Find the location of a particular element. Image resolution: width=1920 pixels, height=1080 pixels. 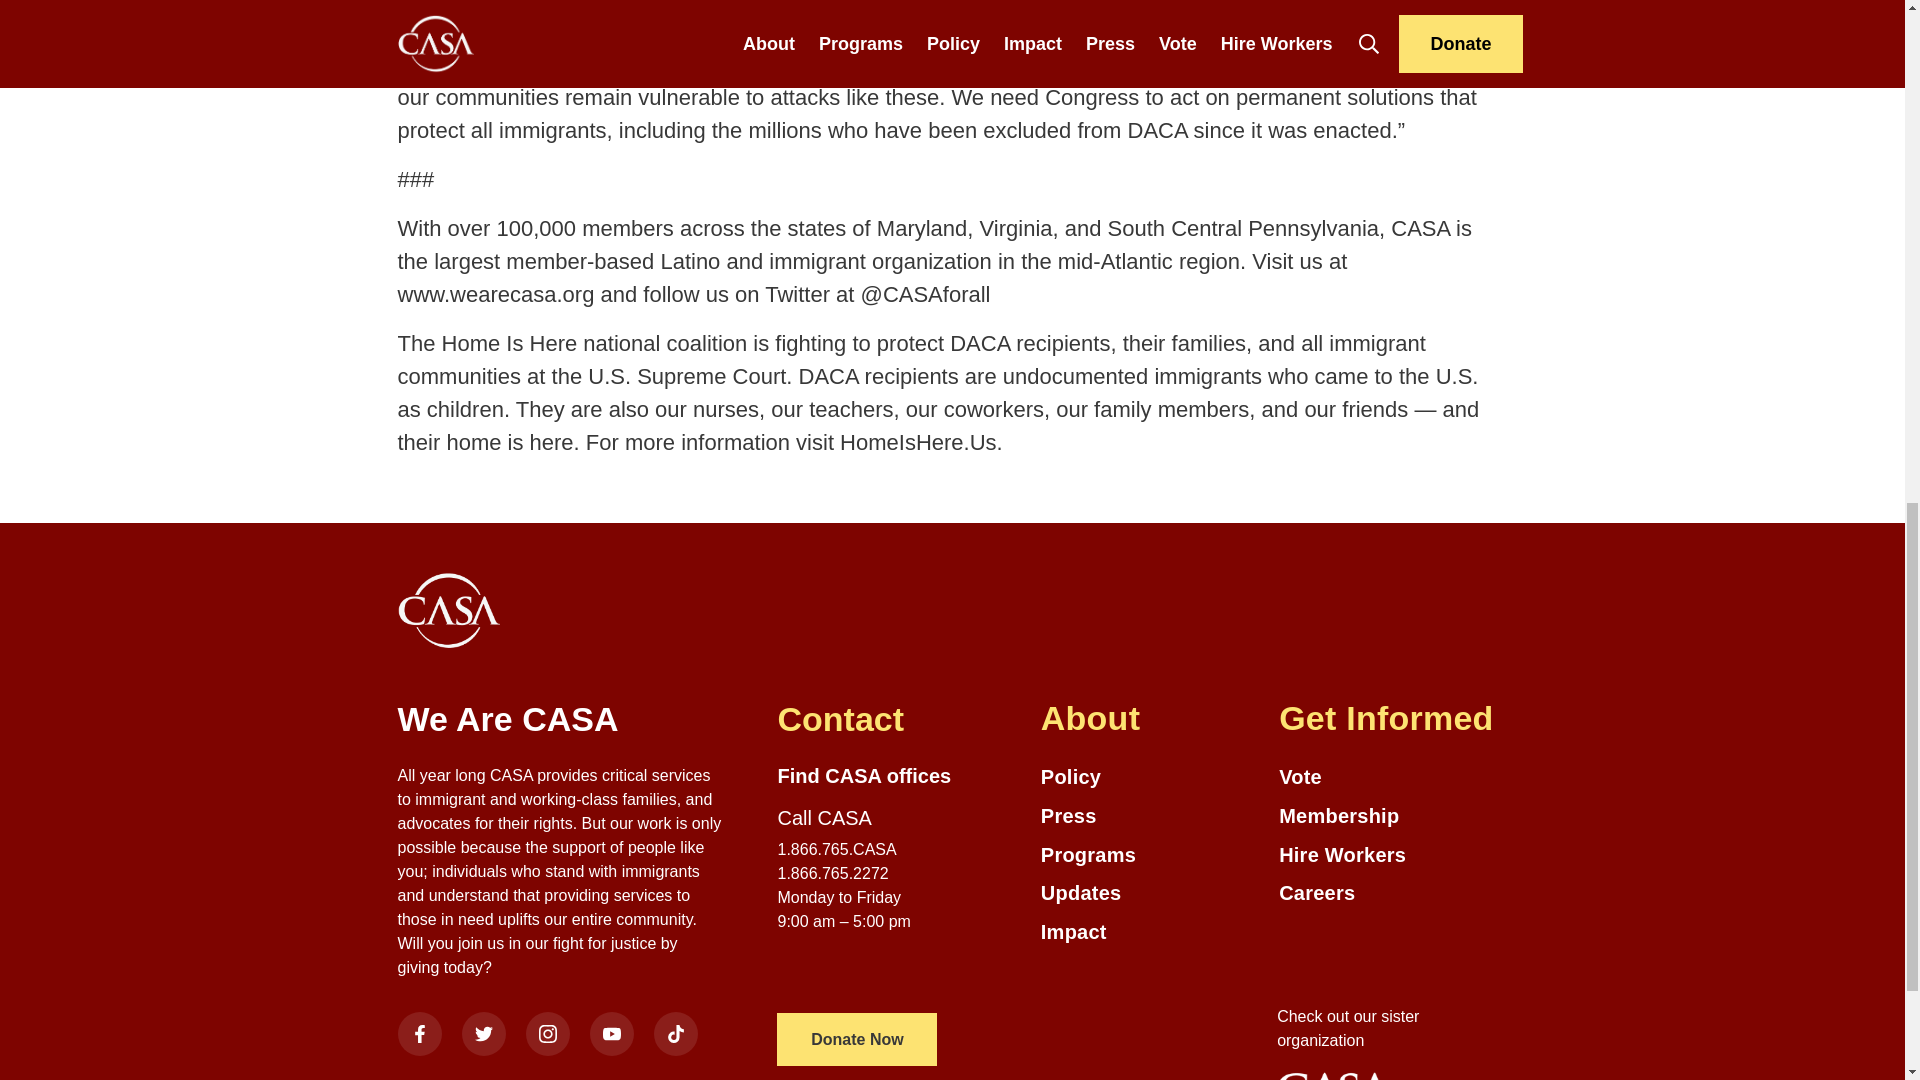

Contact is located at coordinates (888, 718).